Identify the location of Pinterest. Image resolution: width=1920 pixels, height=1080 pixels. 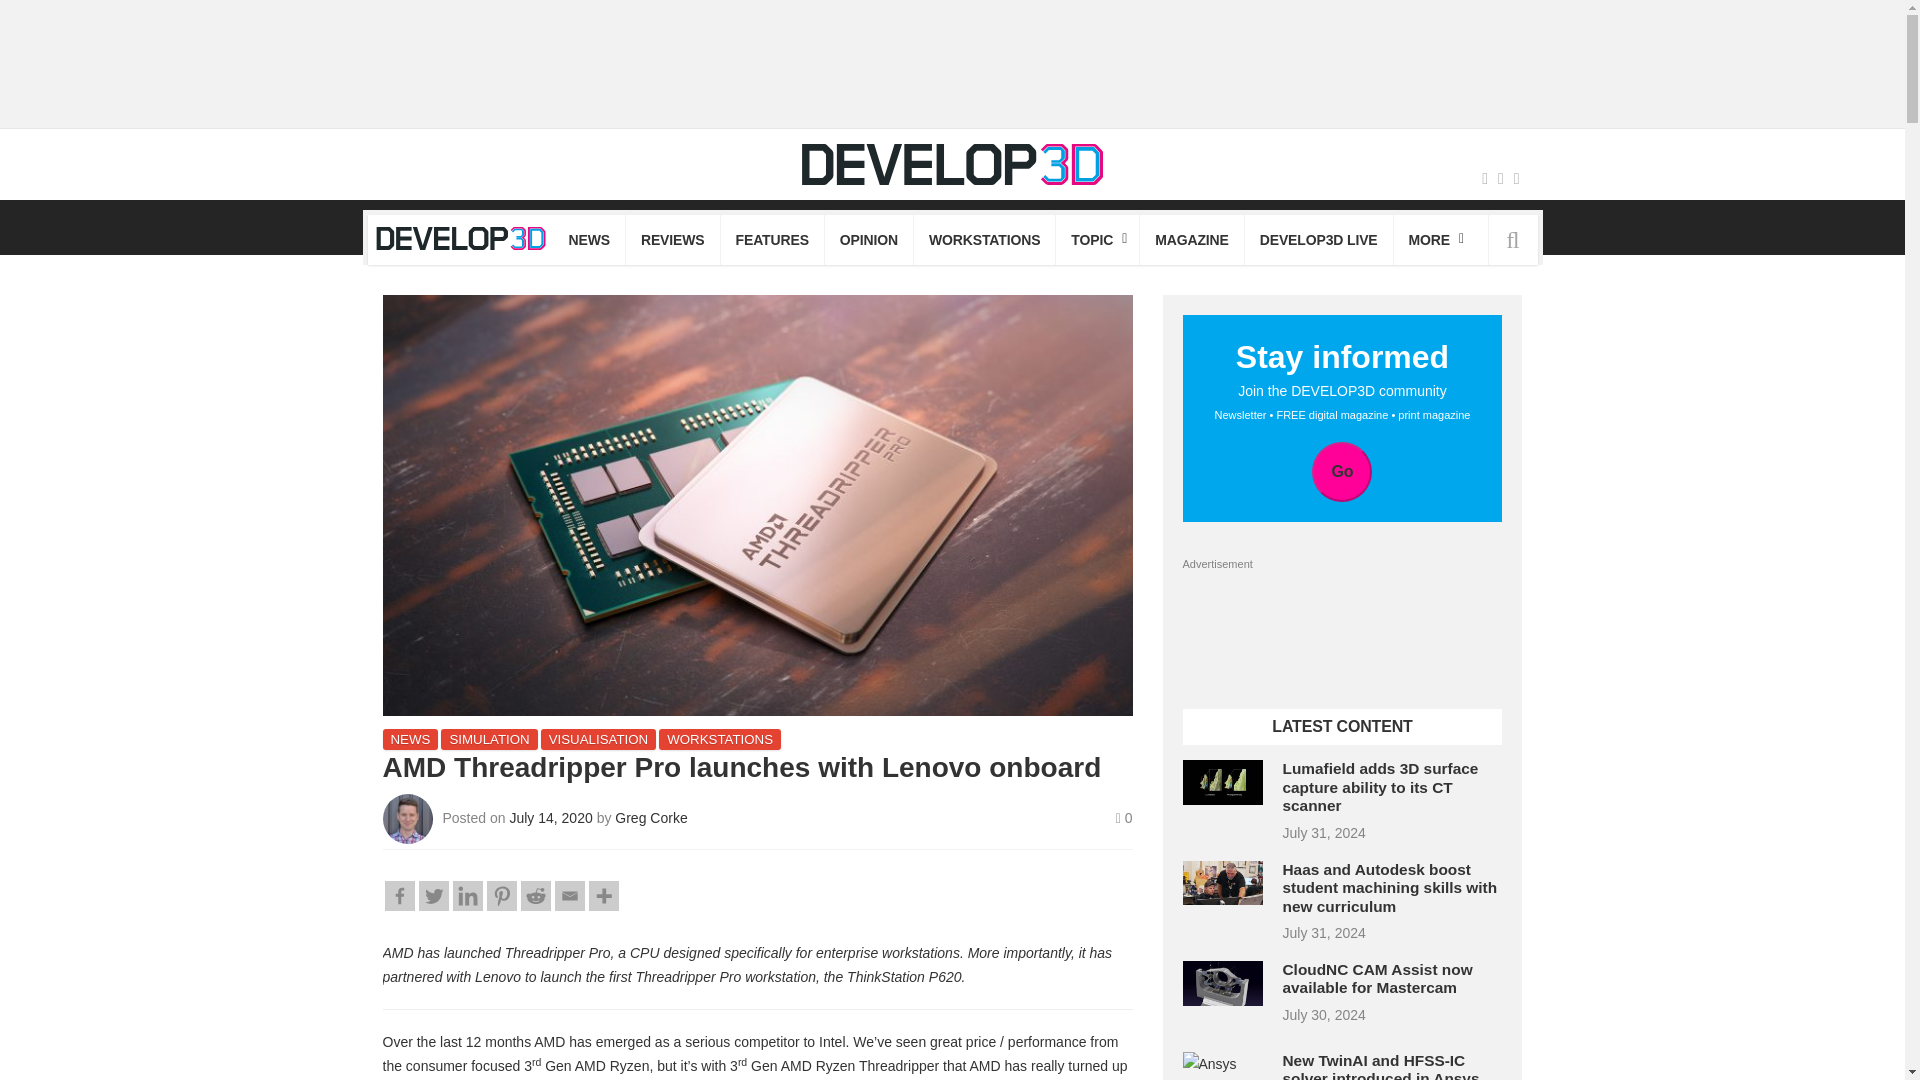
(500, 896).